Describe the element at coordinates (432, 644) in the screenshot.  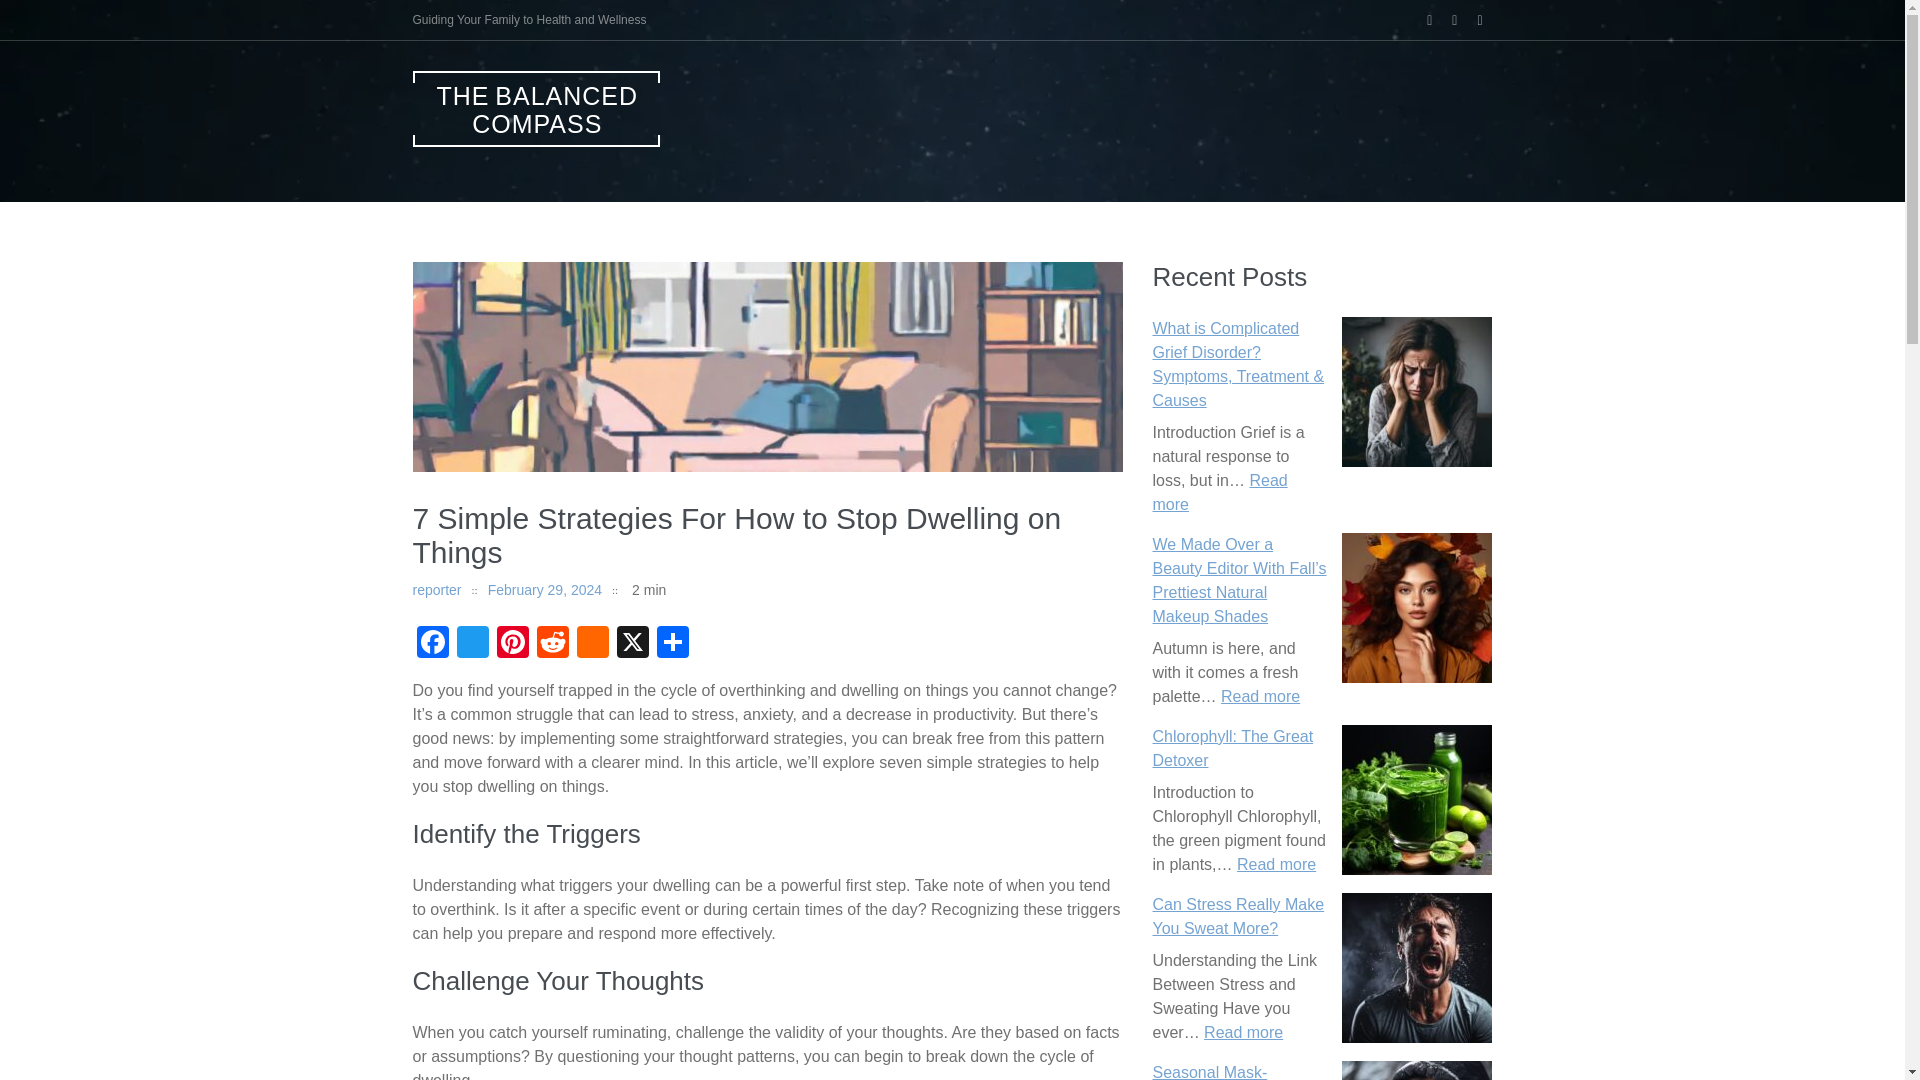
I see `Hacker News` at that location.